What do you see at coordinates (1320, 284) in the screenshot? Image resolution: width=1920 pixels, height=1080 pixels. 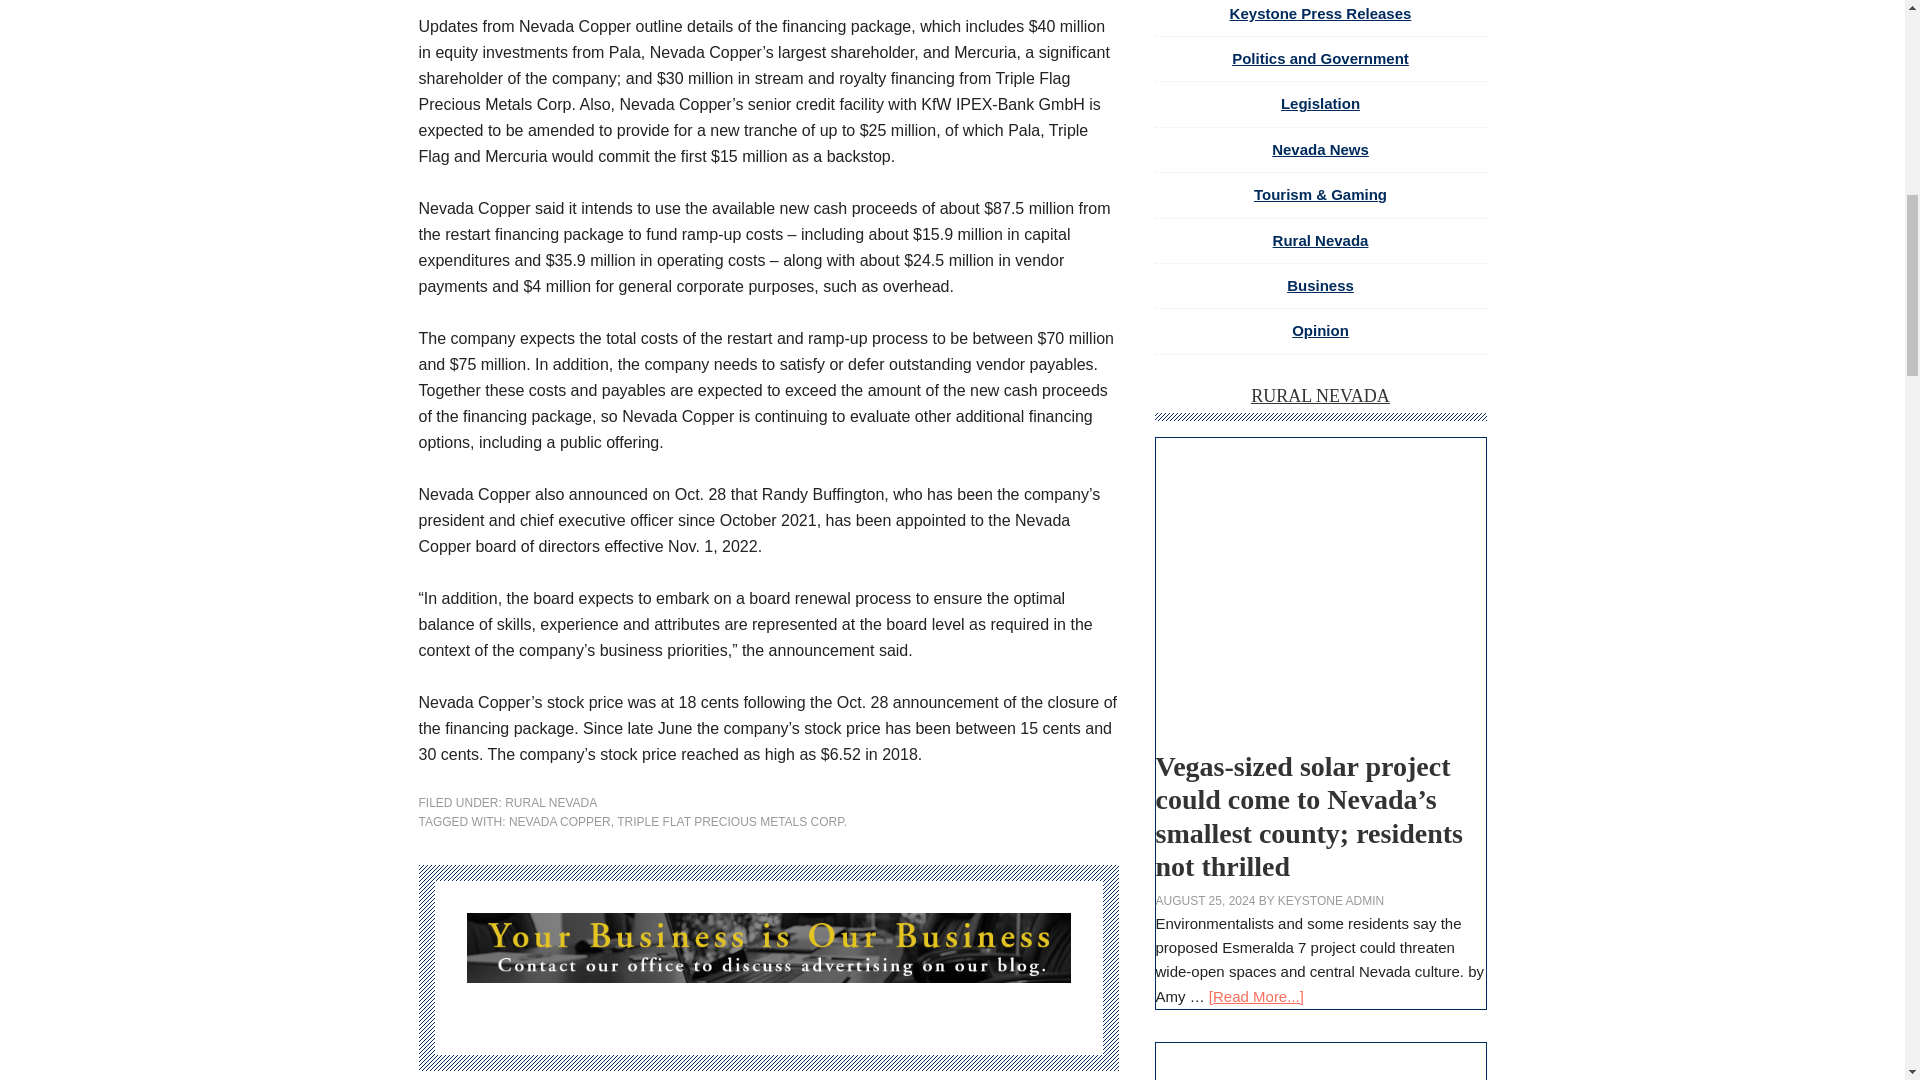 I see `Business` at bounding box center [1320, 284].